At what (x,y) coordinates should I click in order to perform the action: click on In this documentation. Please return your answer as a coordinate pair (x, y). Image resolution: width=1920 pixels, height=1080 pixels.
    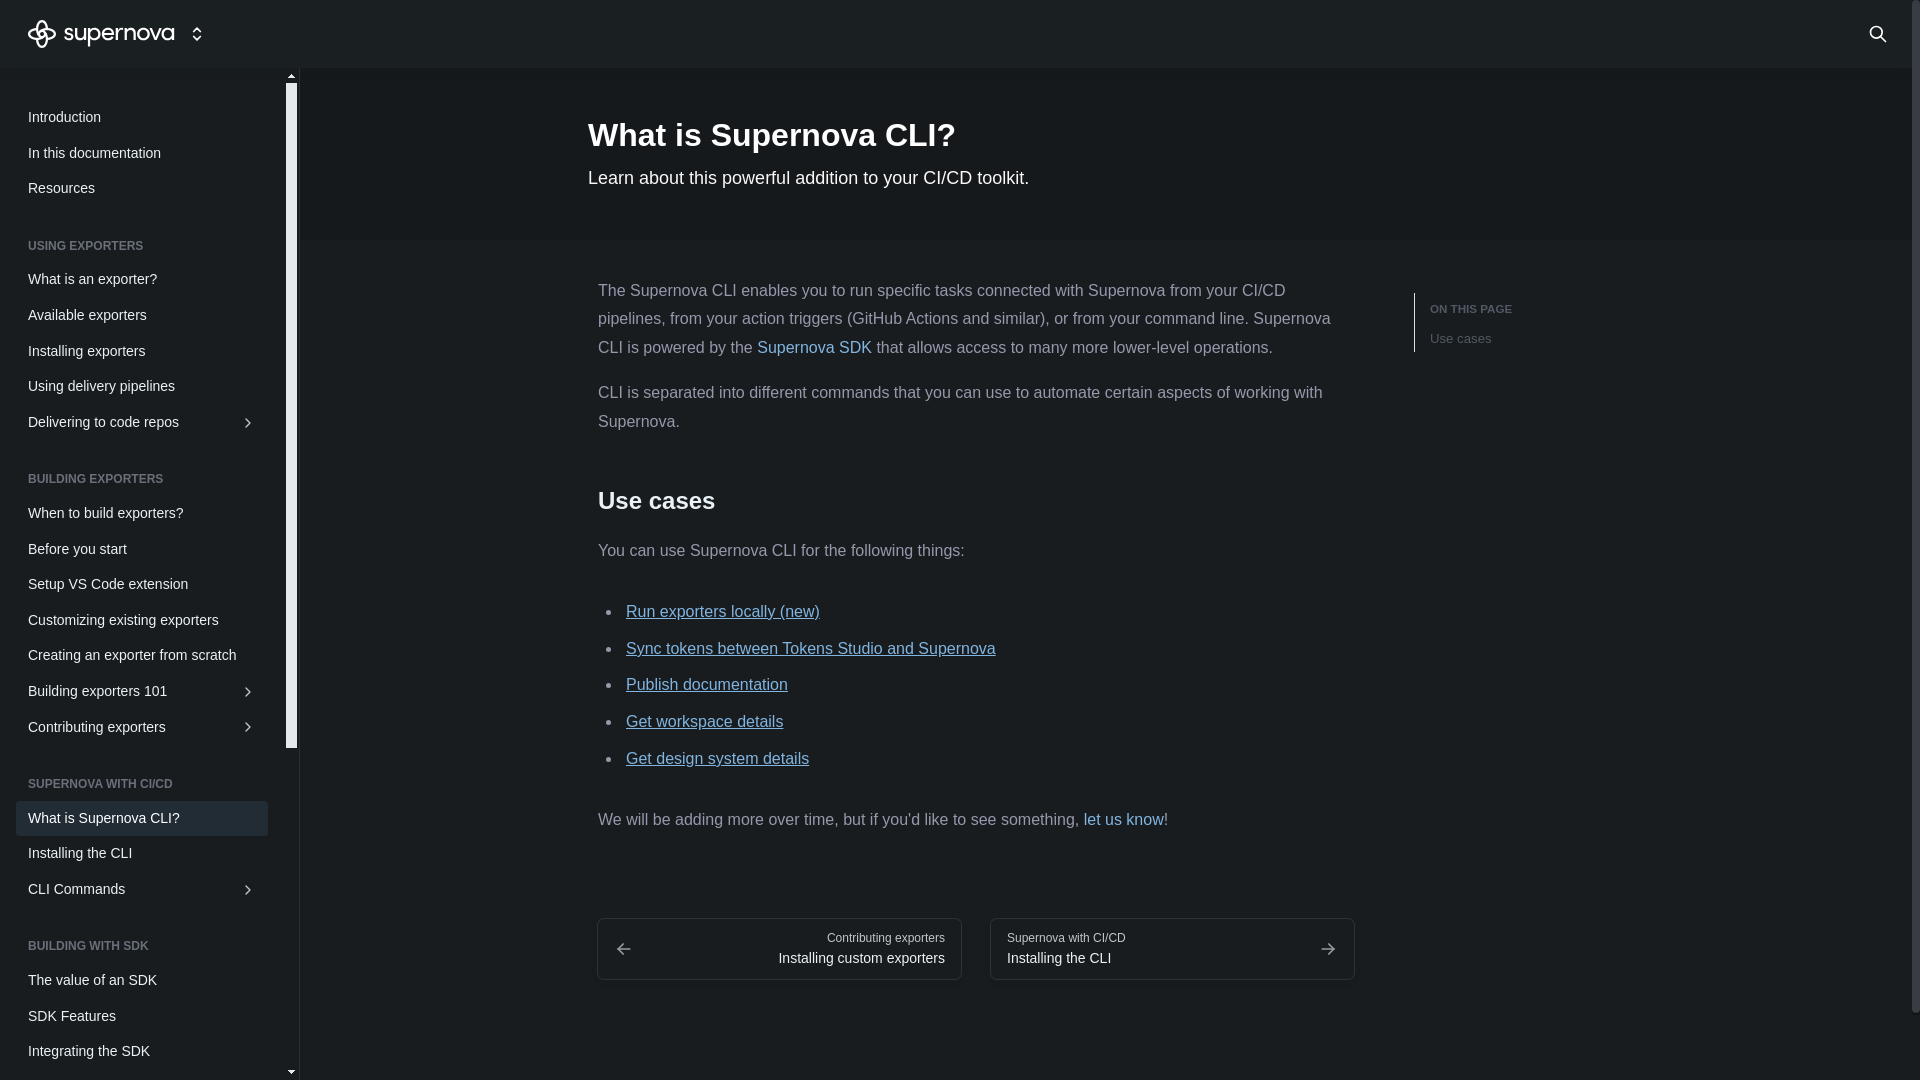
    Looking at the image, I should click on (142, 154).